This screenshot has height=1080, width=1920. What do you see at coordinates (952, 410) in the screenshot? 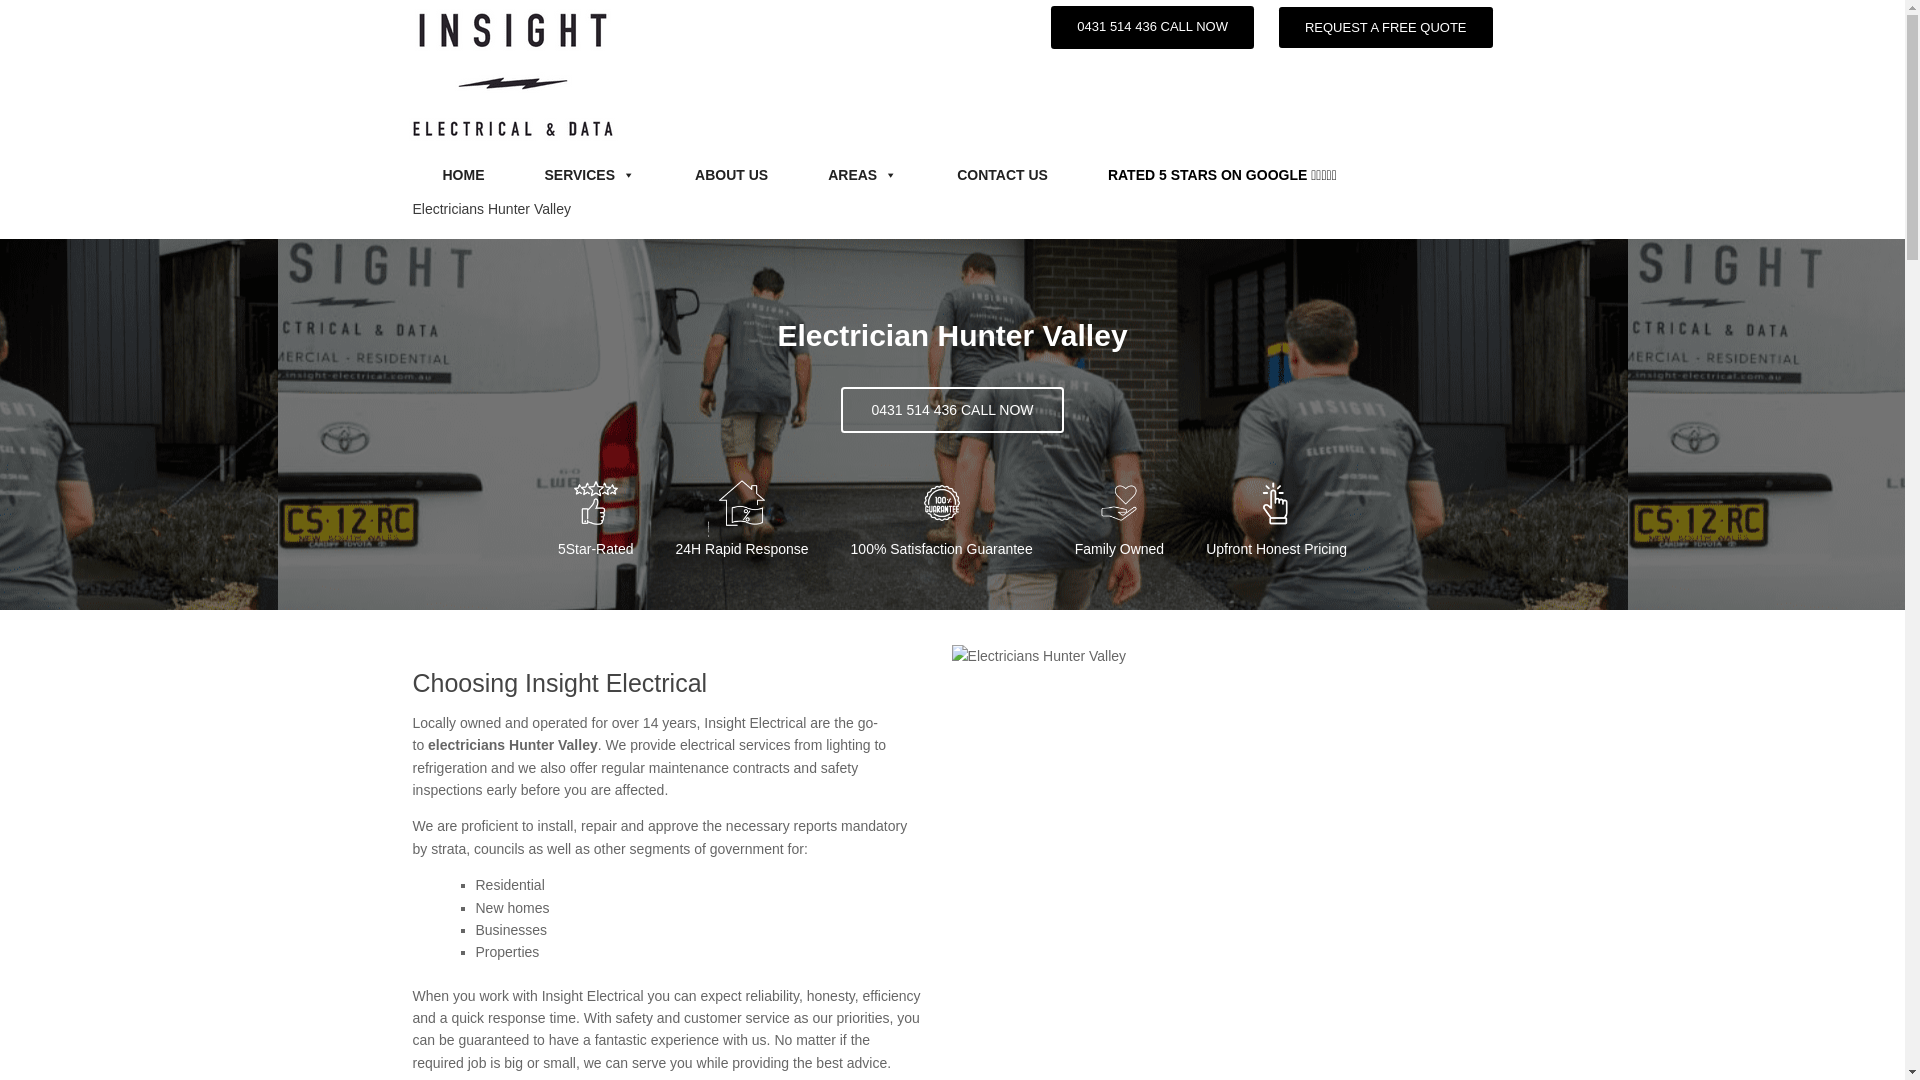
I see `0431 514 436 CALL NOW` at bounding box center [952, 410].